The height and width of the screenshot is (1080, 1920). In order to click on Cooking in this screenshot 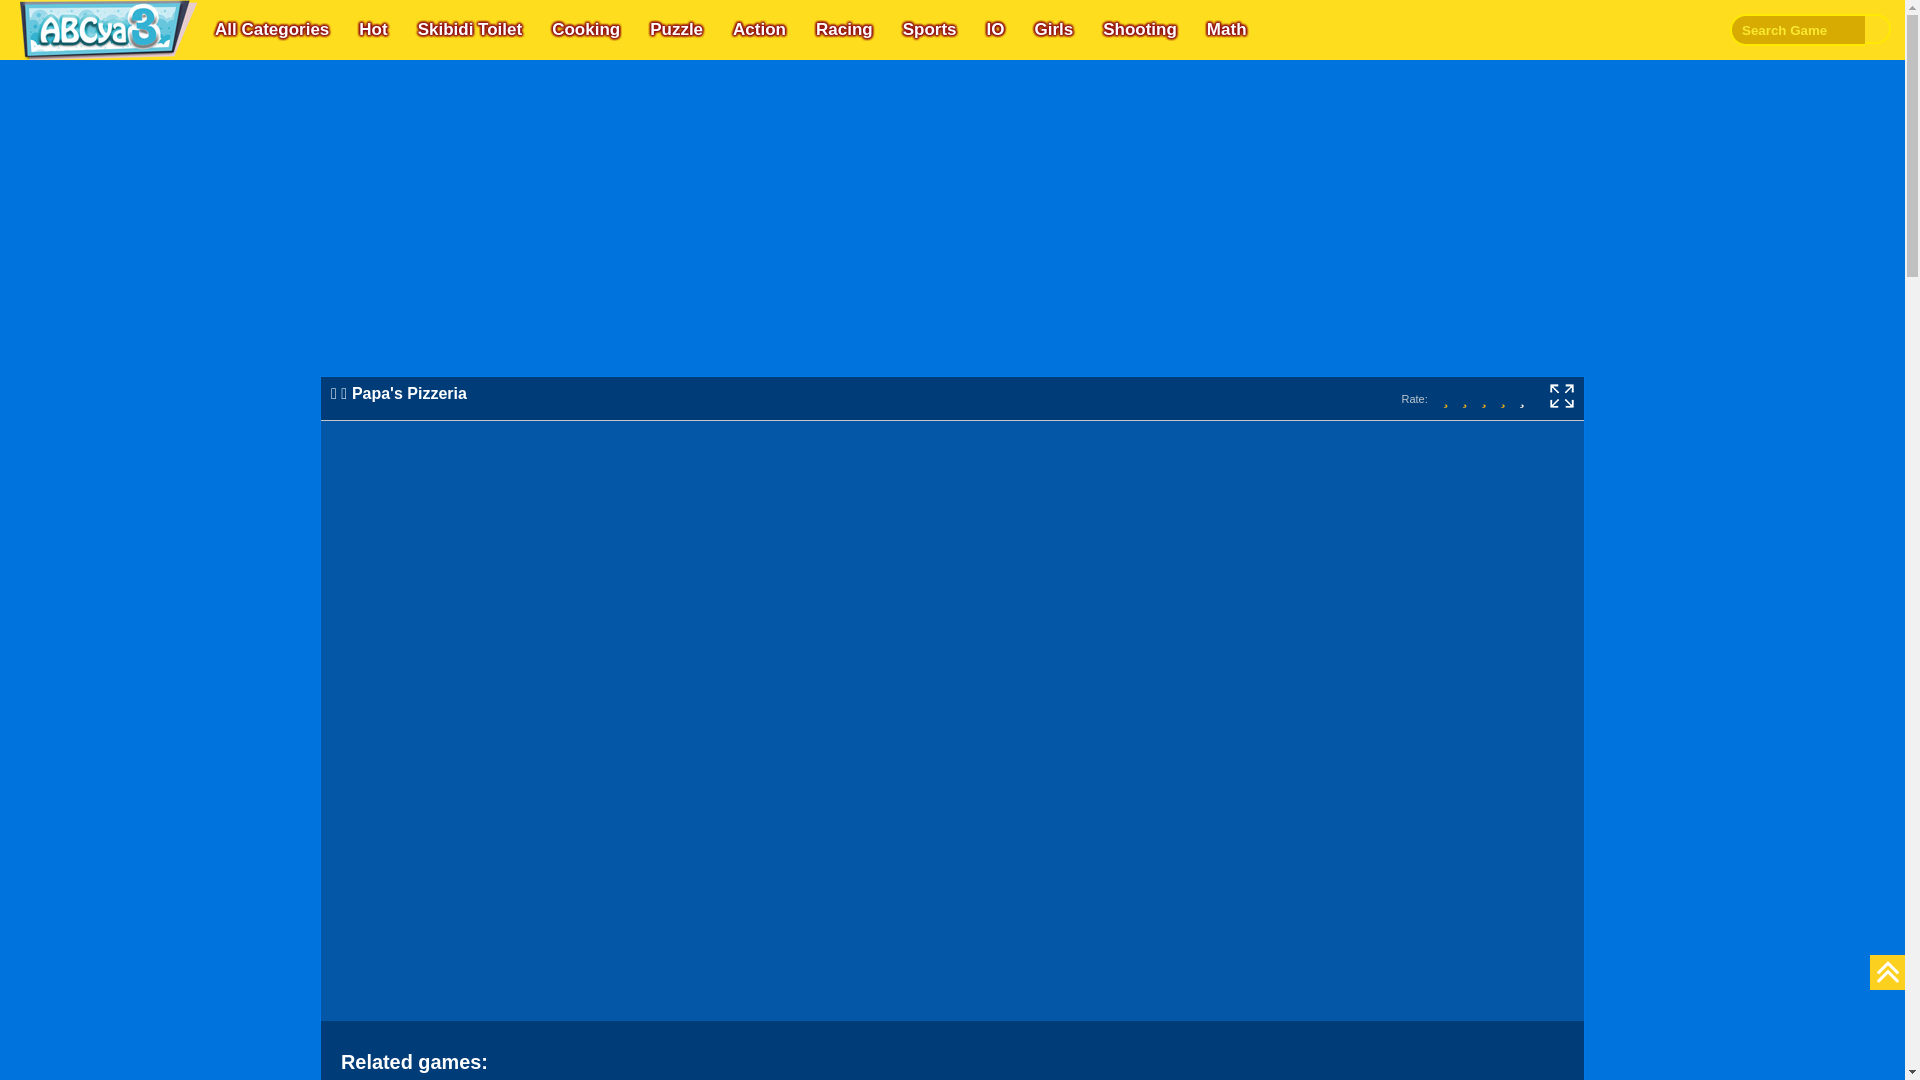, I will do `click(585, 30)`.